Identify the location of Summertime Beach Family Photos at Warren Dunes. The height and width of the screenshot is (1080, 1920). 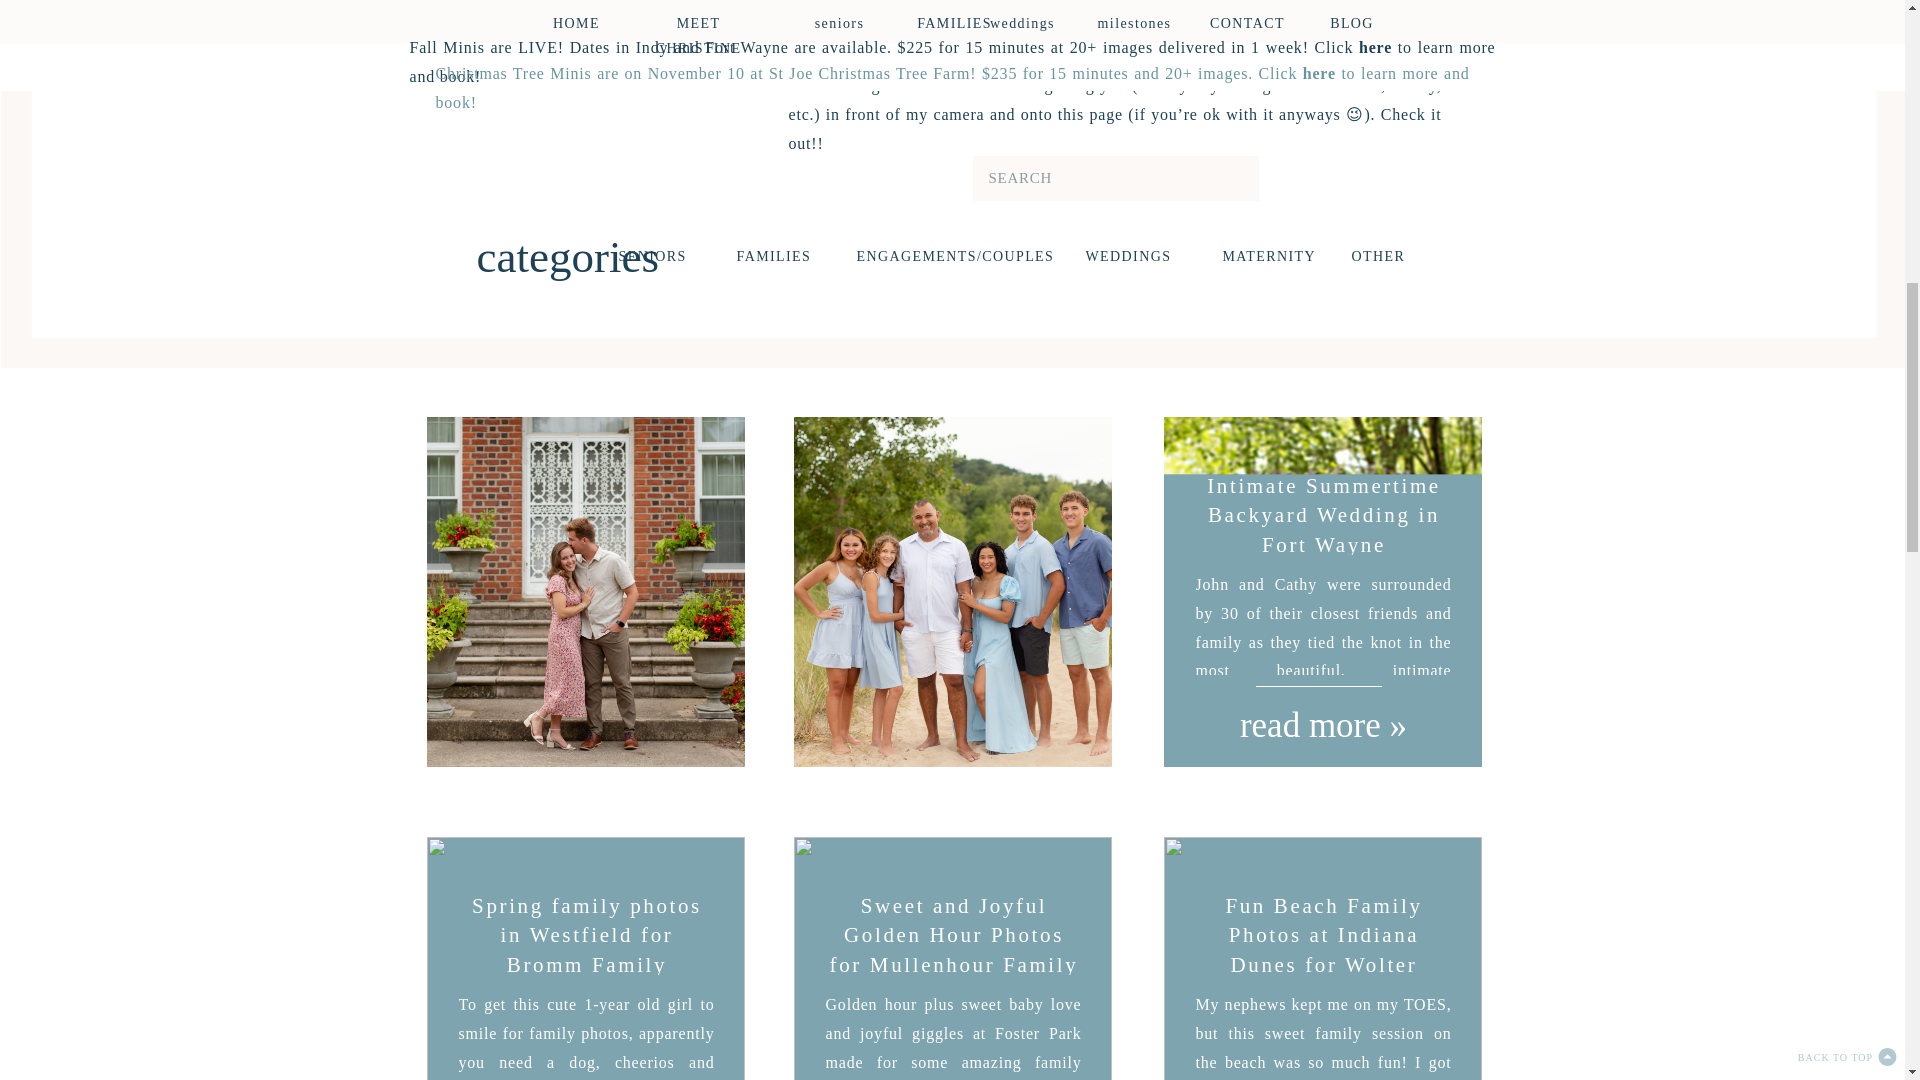
(954, 723).